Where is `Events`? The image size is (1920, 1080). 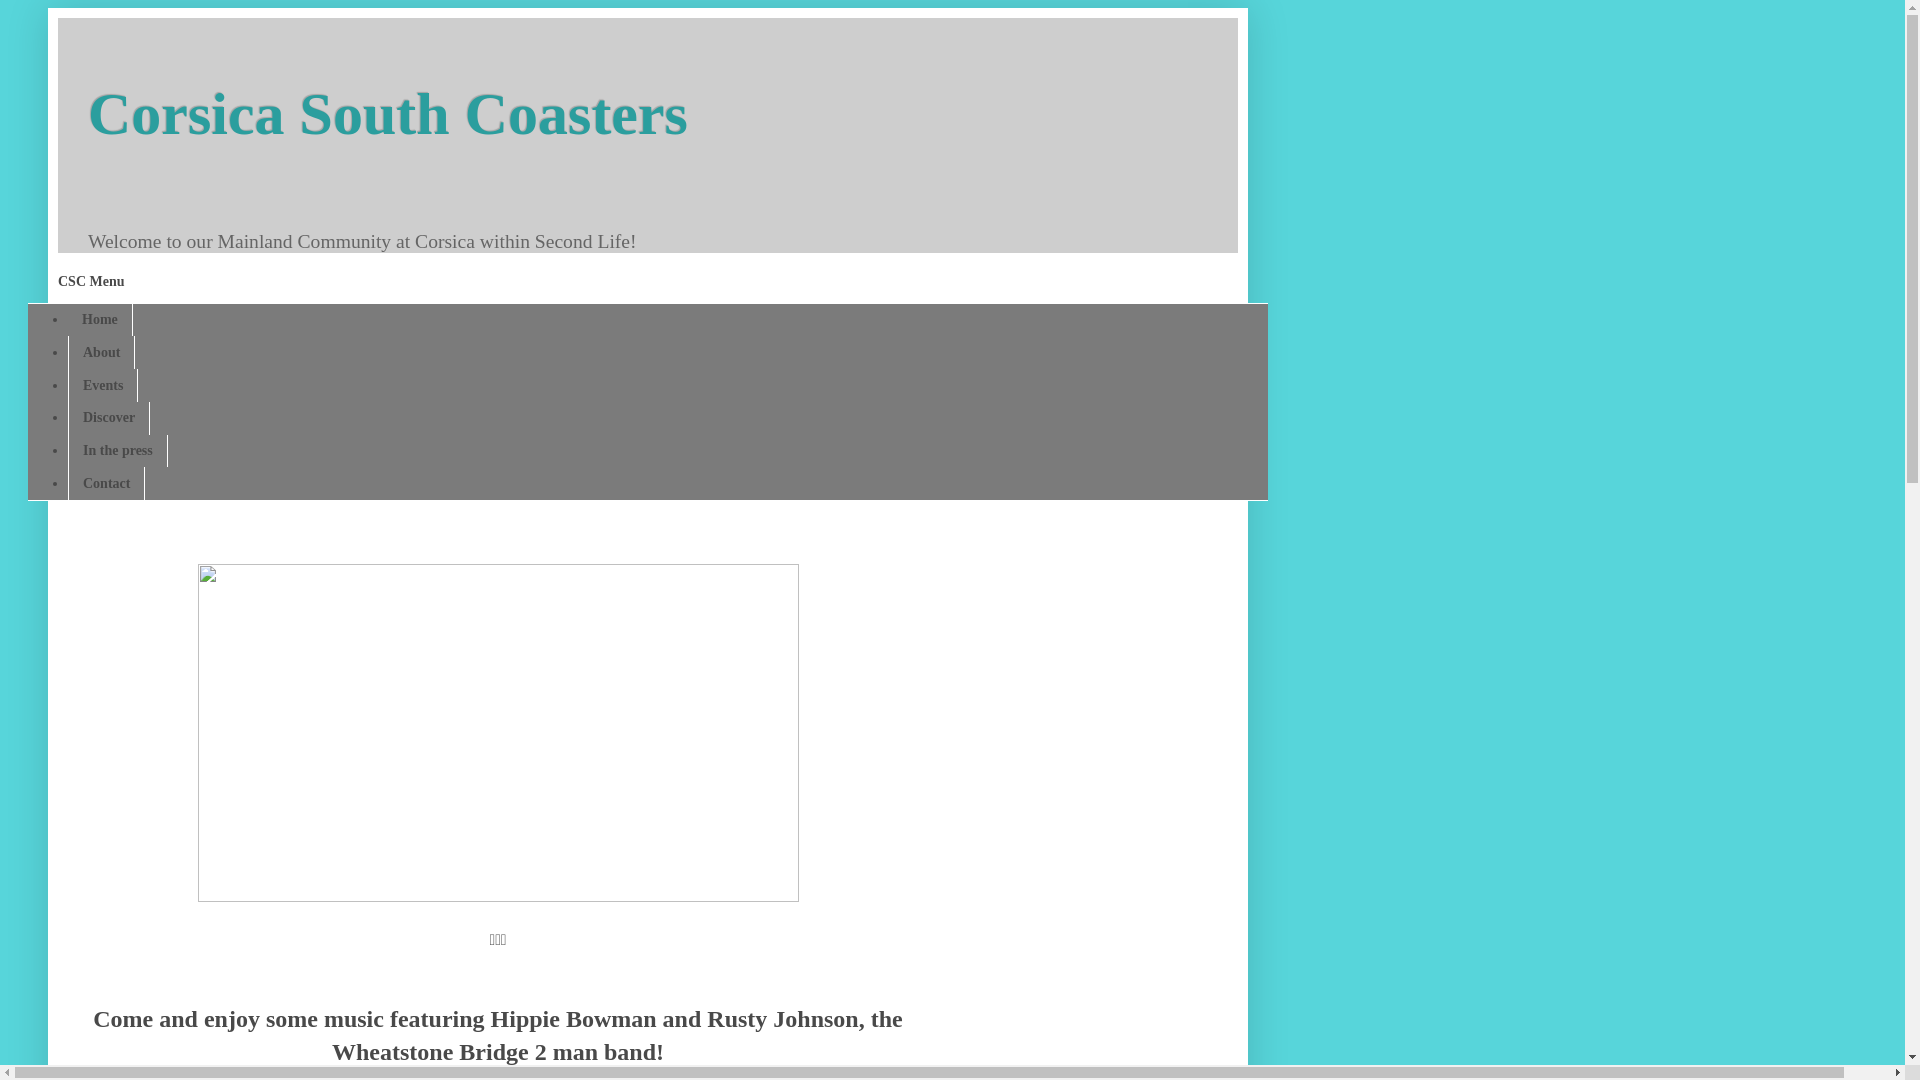
Events is located at coordinates (102, 385).